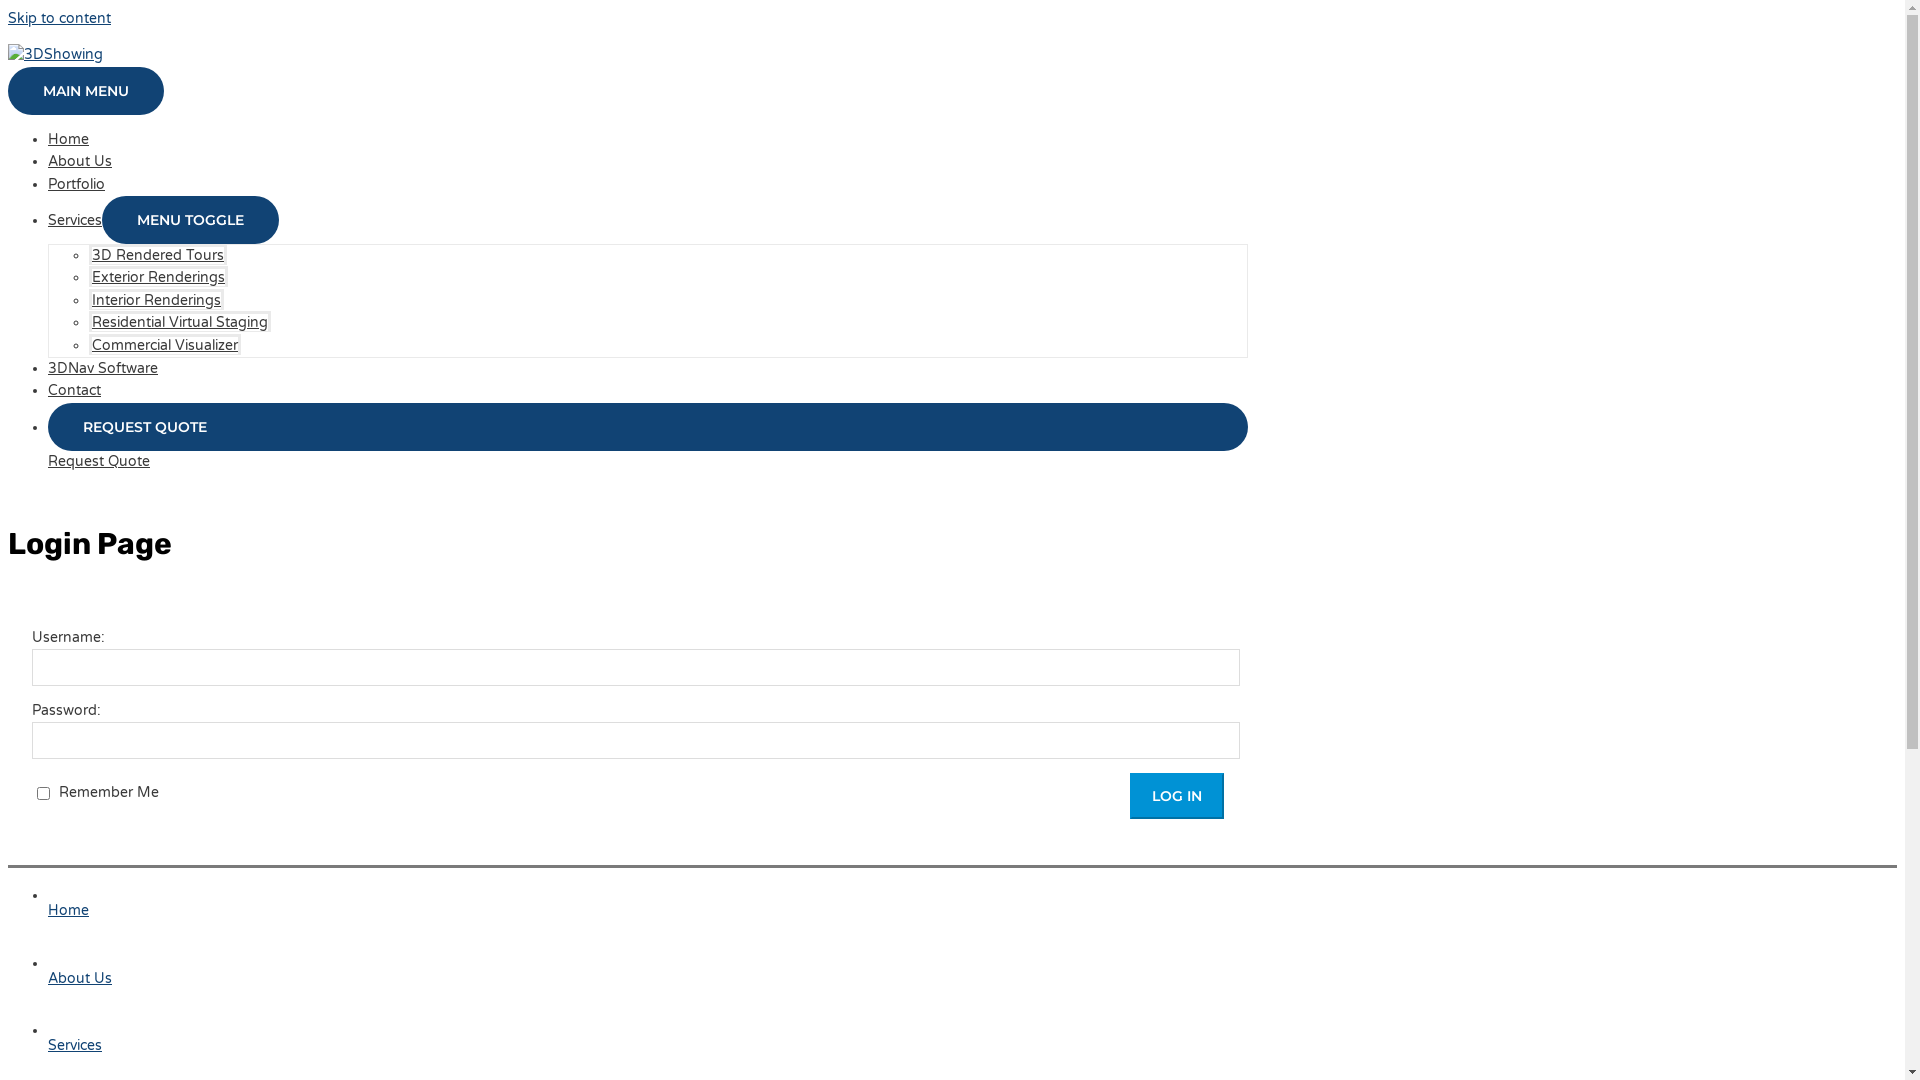  I want to click on Services, so click(75, 220).